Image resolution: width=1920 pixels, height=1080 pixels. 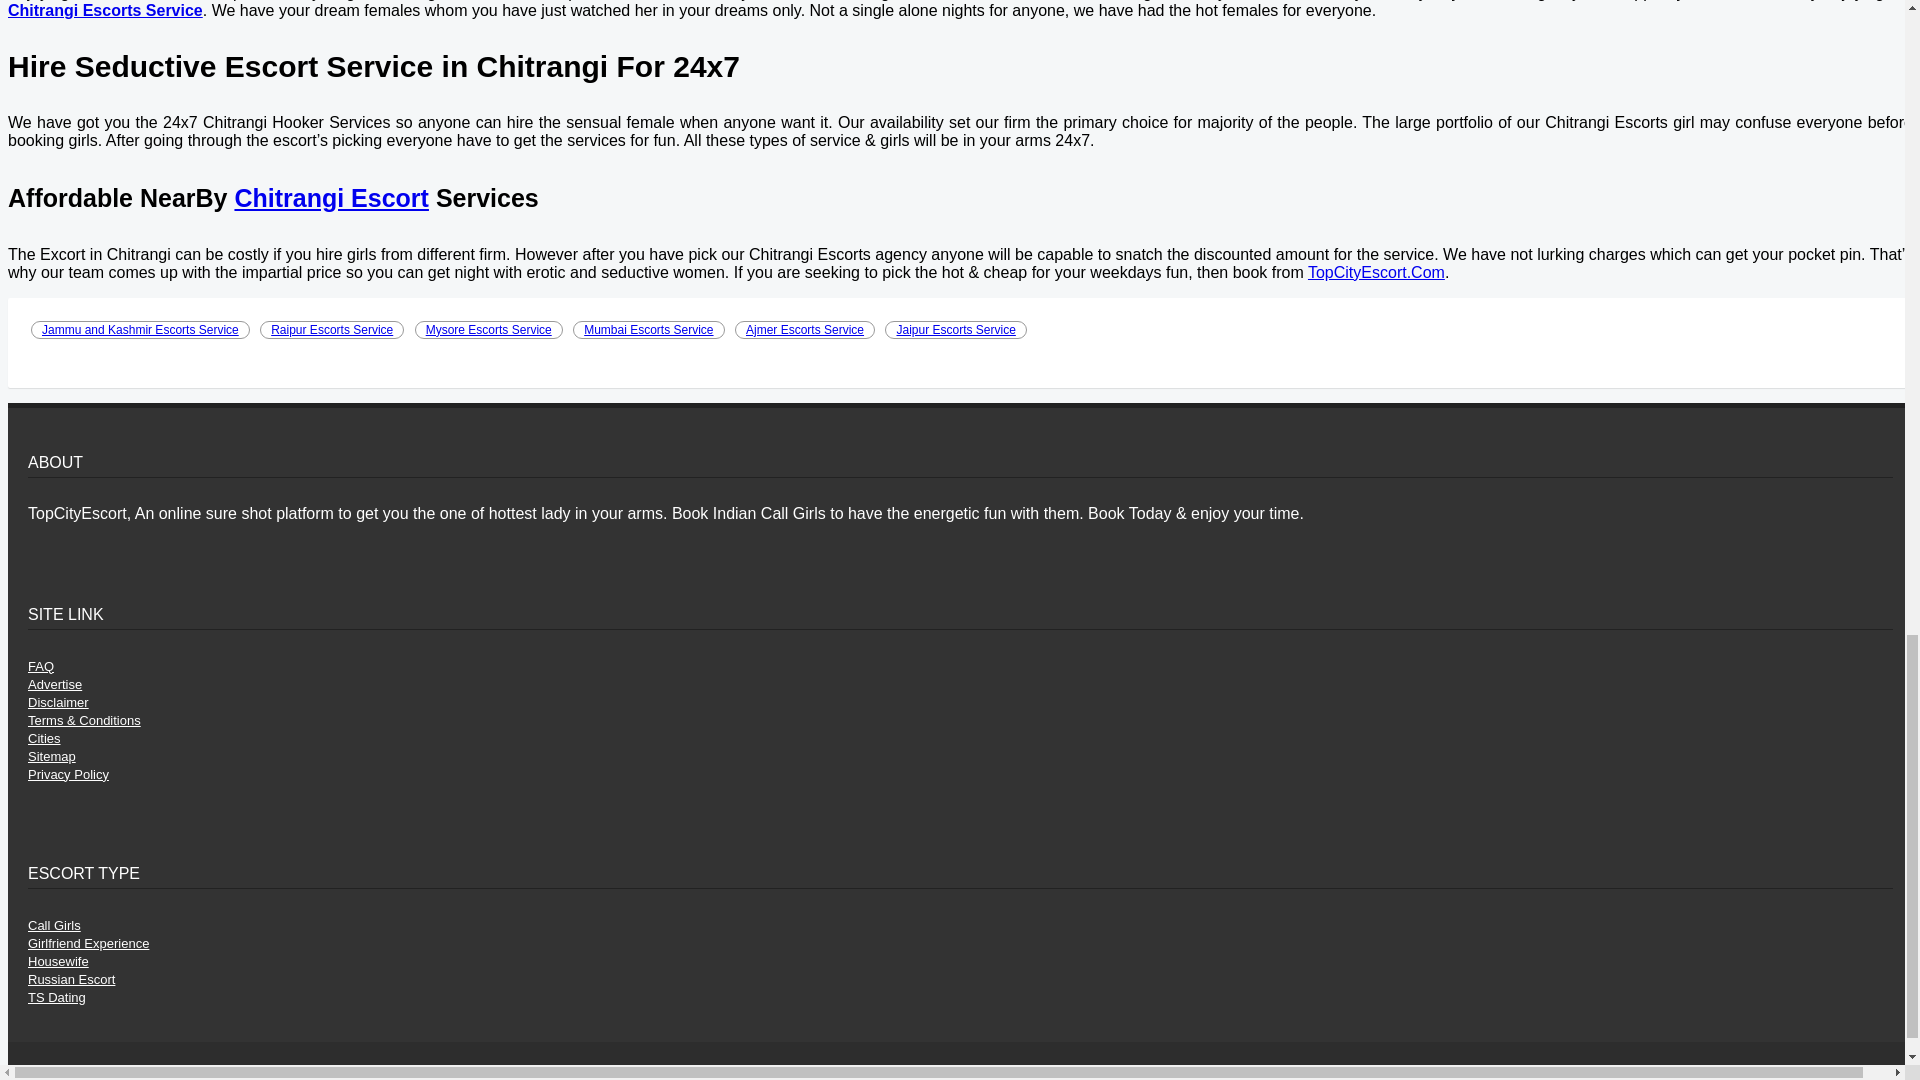 I want to click on Privacy Policy, so click(x=68, y=774).